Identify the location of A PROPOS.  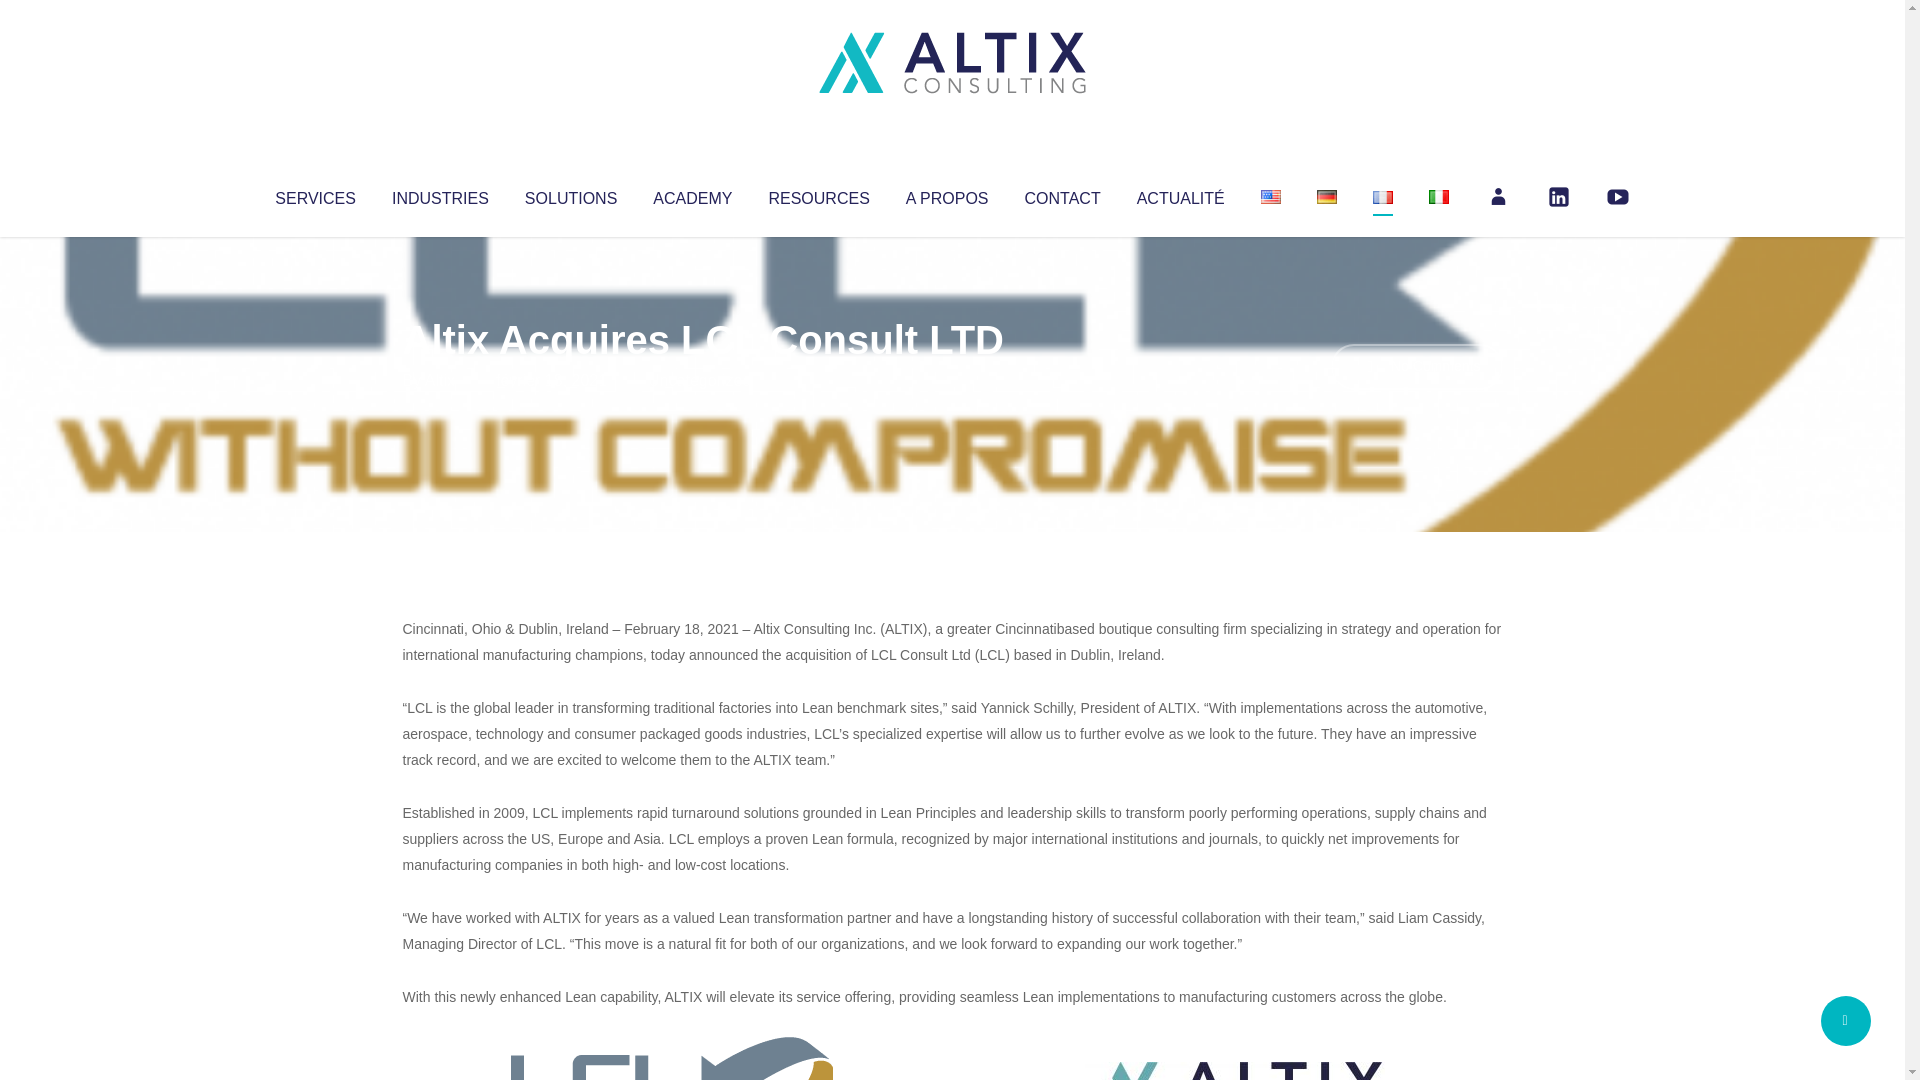
(947, 194).